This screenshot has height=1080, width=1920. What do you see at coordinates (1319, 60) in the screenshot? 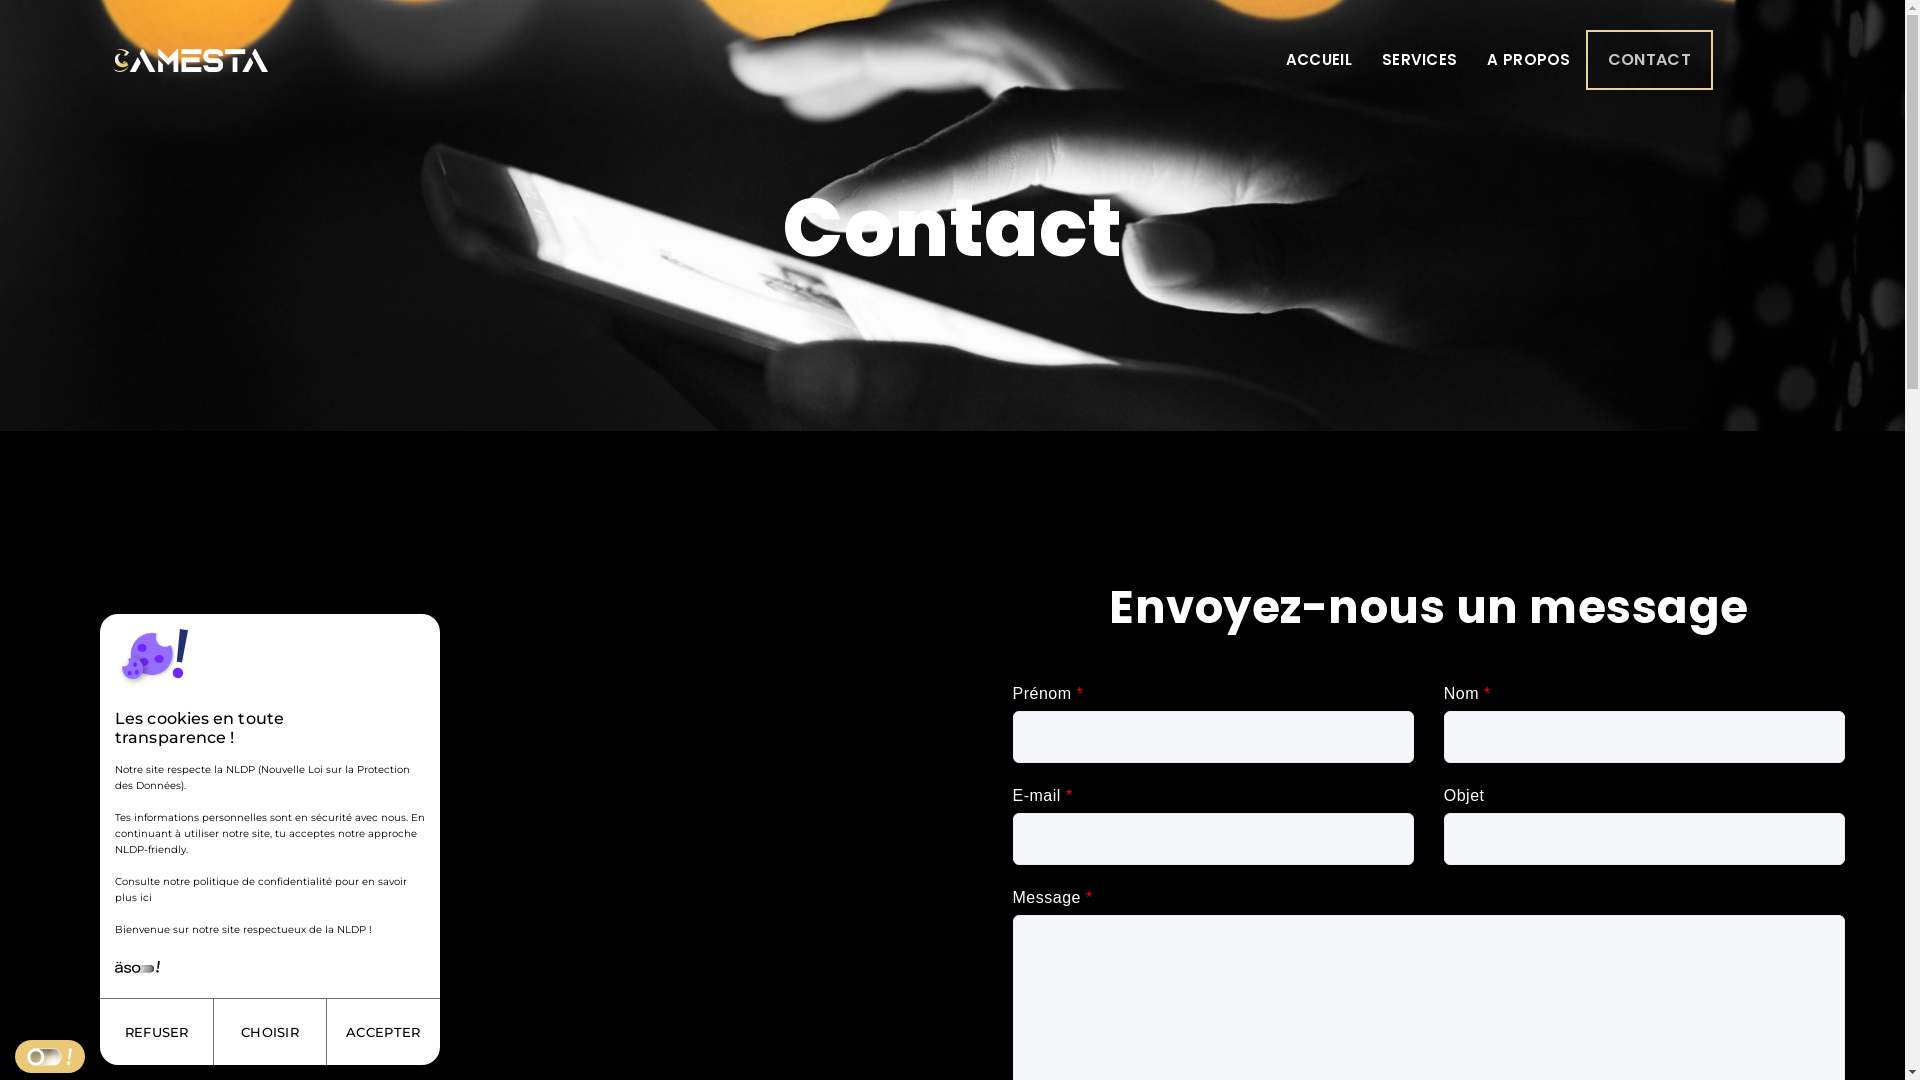
I see `ACCUEIL` at bounding box center [1319, 60].